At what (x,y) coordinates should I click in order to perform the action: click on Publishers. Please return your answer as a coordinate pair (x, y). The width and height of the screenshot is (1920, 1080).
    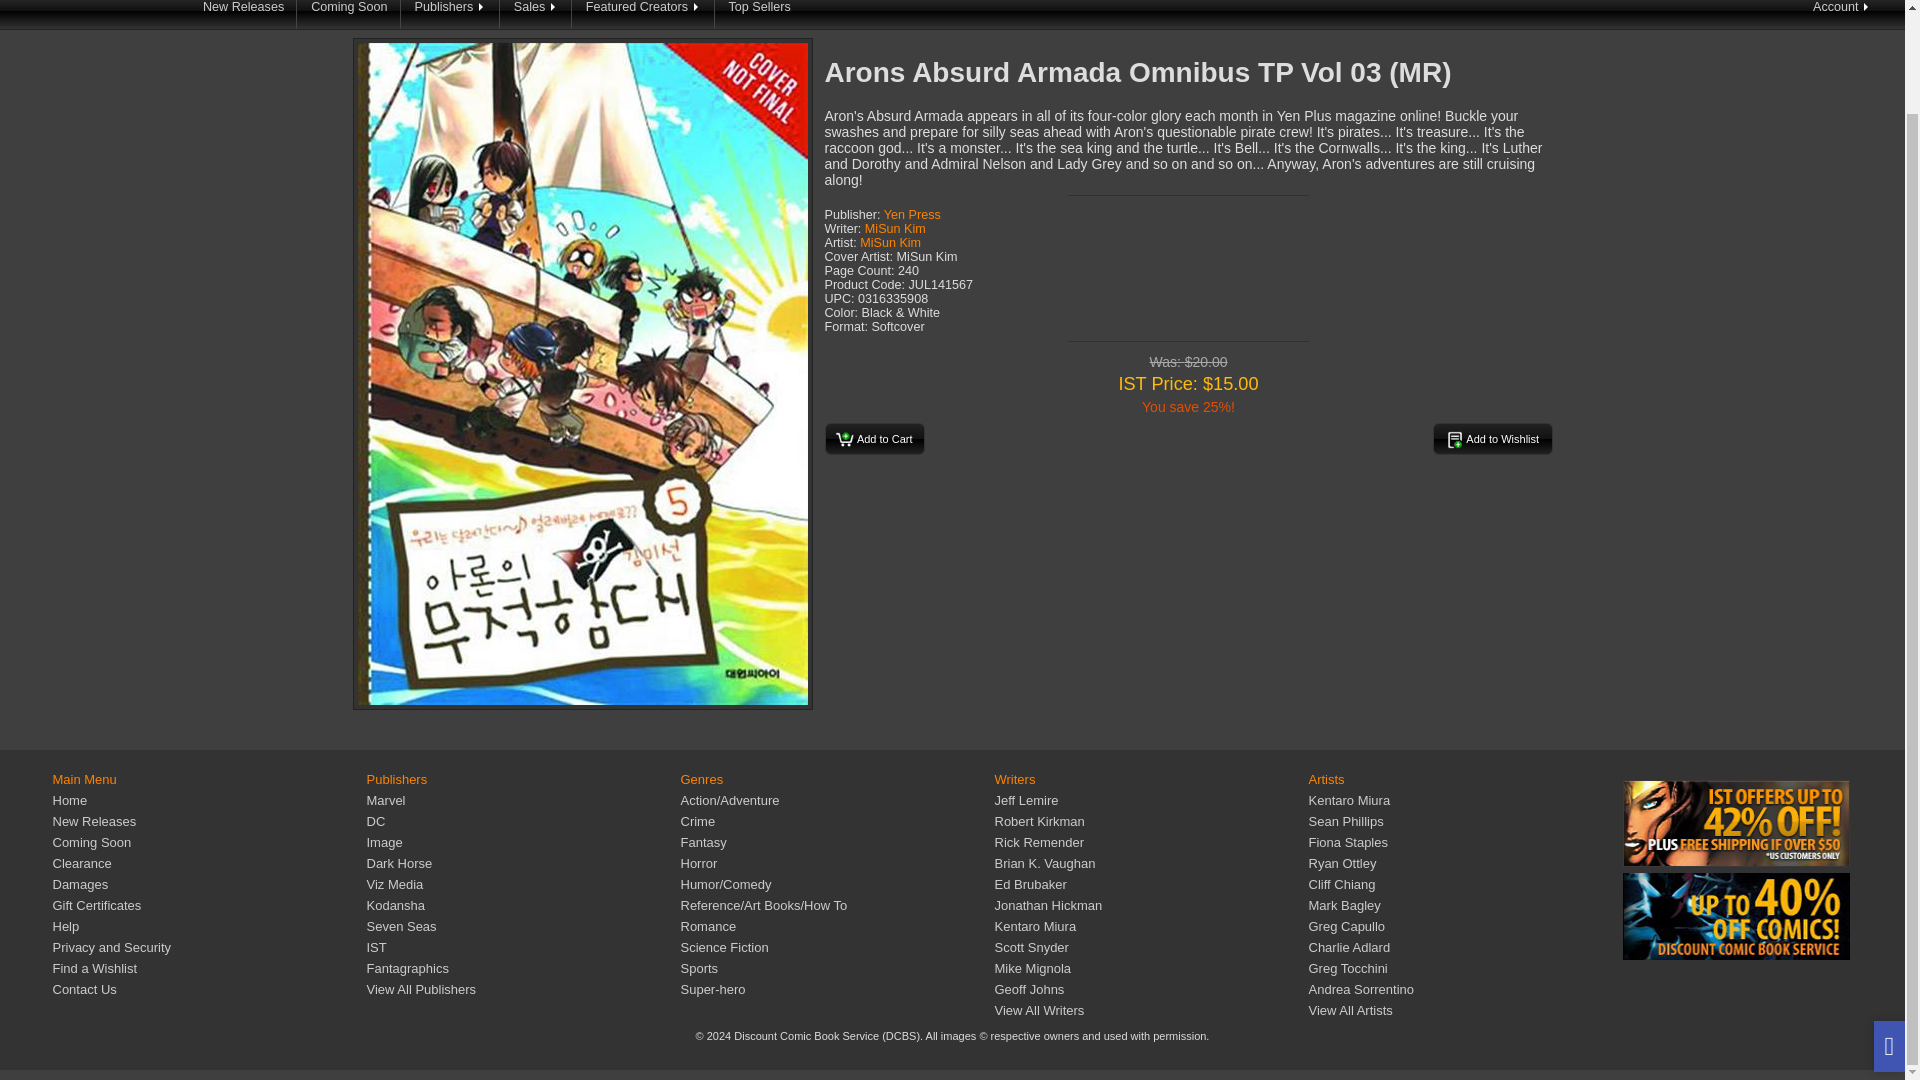
    Looking at the image, I should click on (451, 14).